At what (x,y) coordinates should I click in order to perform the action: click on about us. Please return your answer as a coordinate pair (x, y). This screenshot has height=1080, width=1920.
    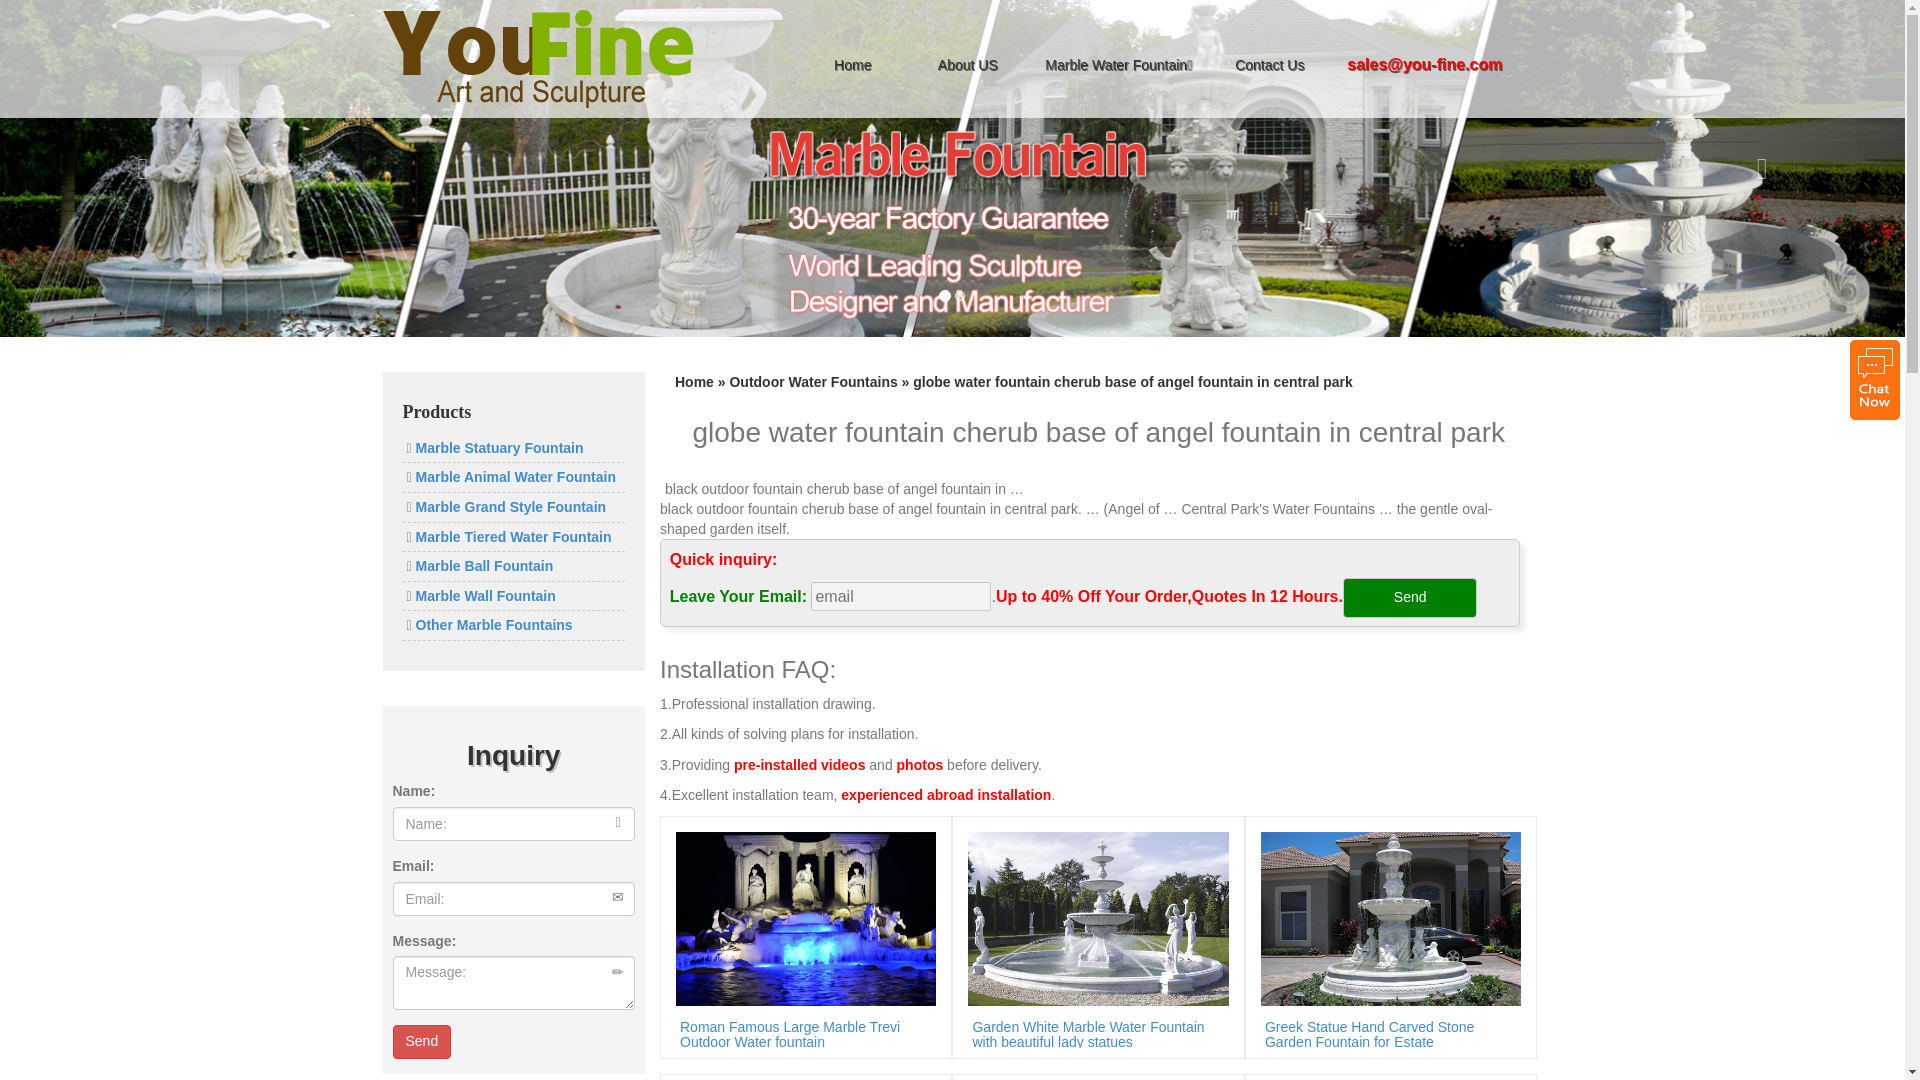
    Looking at the image, I should click on (968, 65).